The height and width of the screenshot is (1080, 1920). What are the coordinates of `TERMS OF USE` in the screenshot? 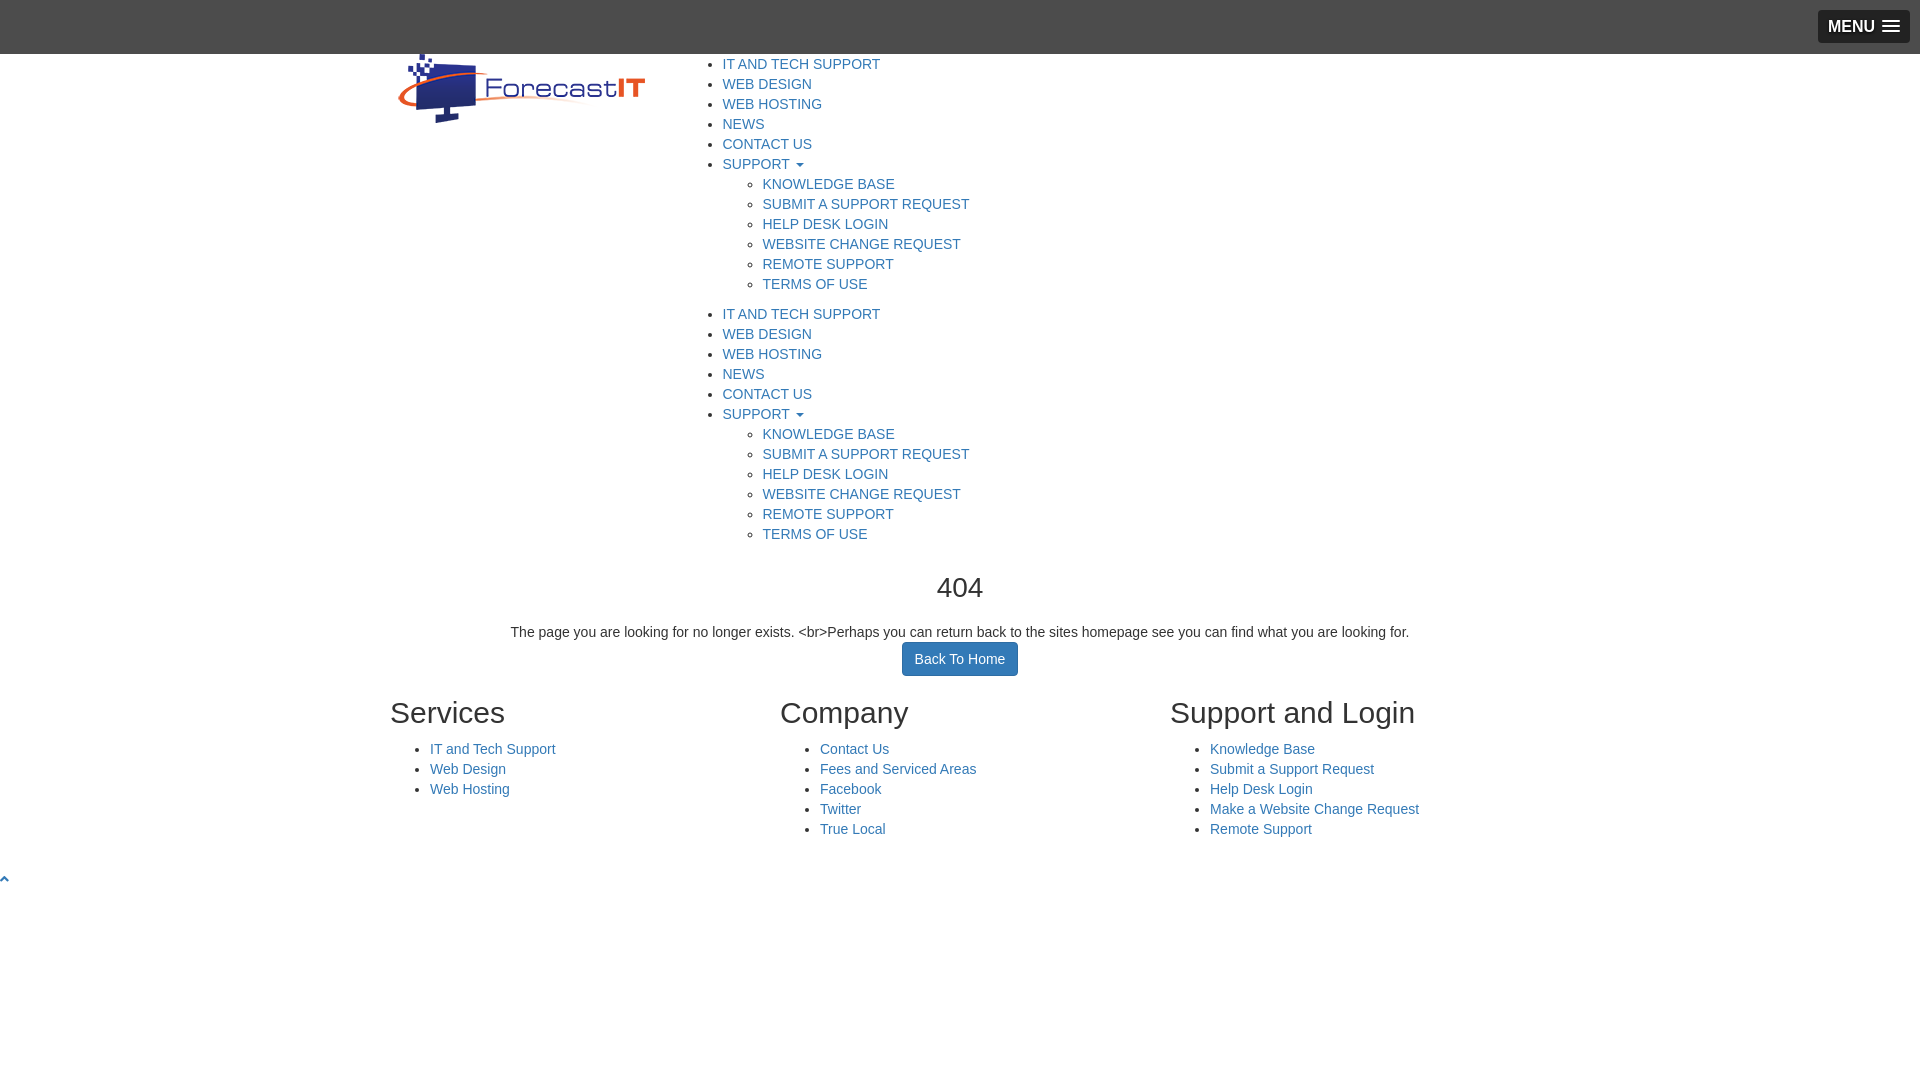 It's located at (814, 534).